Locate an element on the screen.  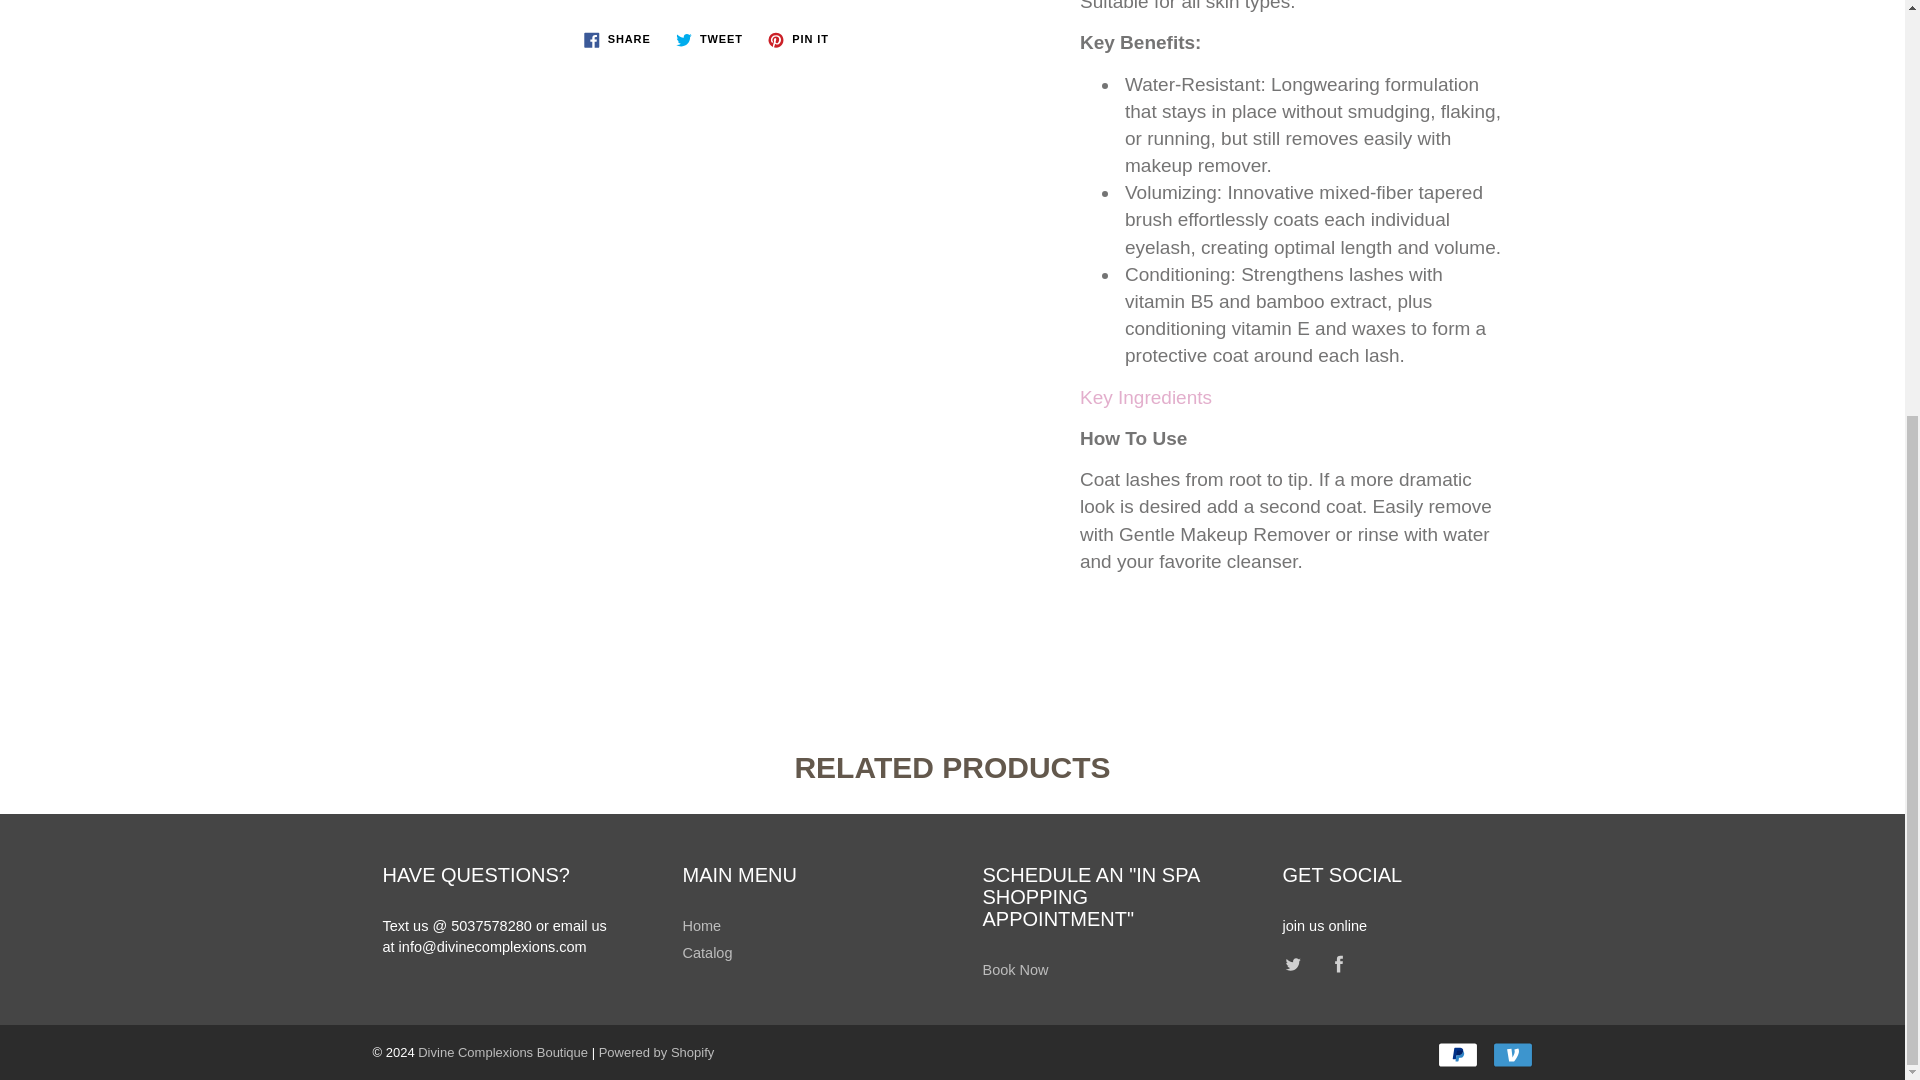
Facebook is located at coordinates (1340, 964).